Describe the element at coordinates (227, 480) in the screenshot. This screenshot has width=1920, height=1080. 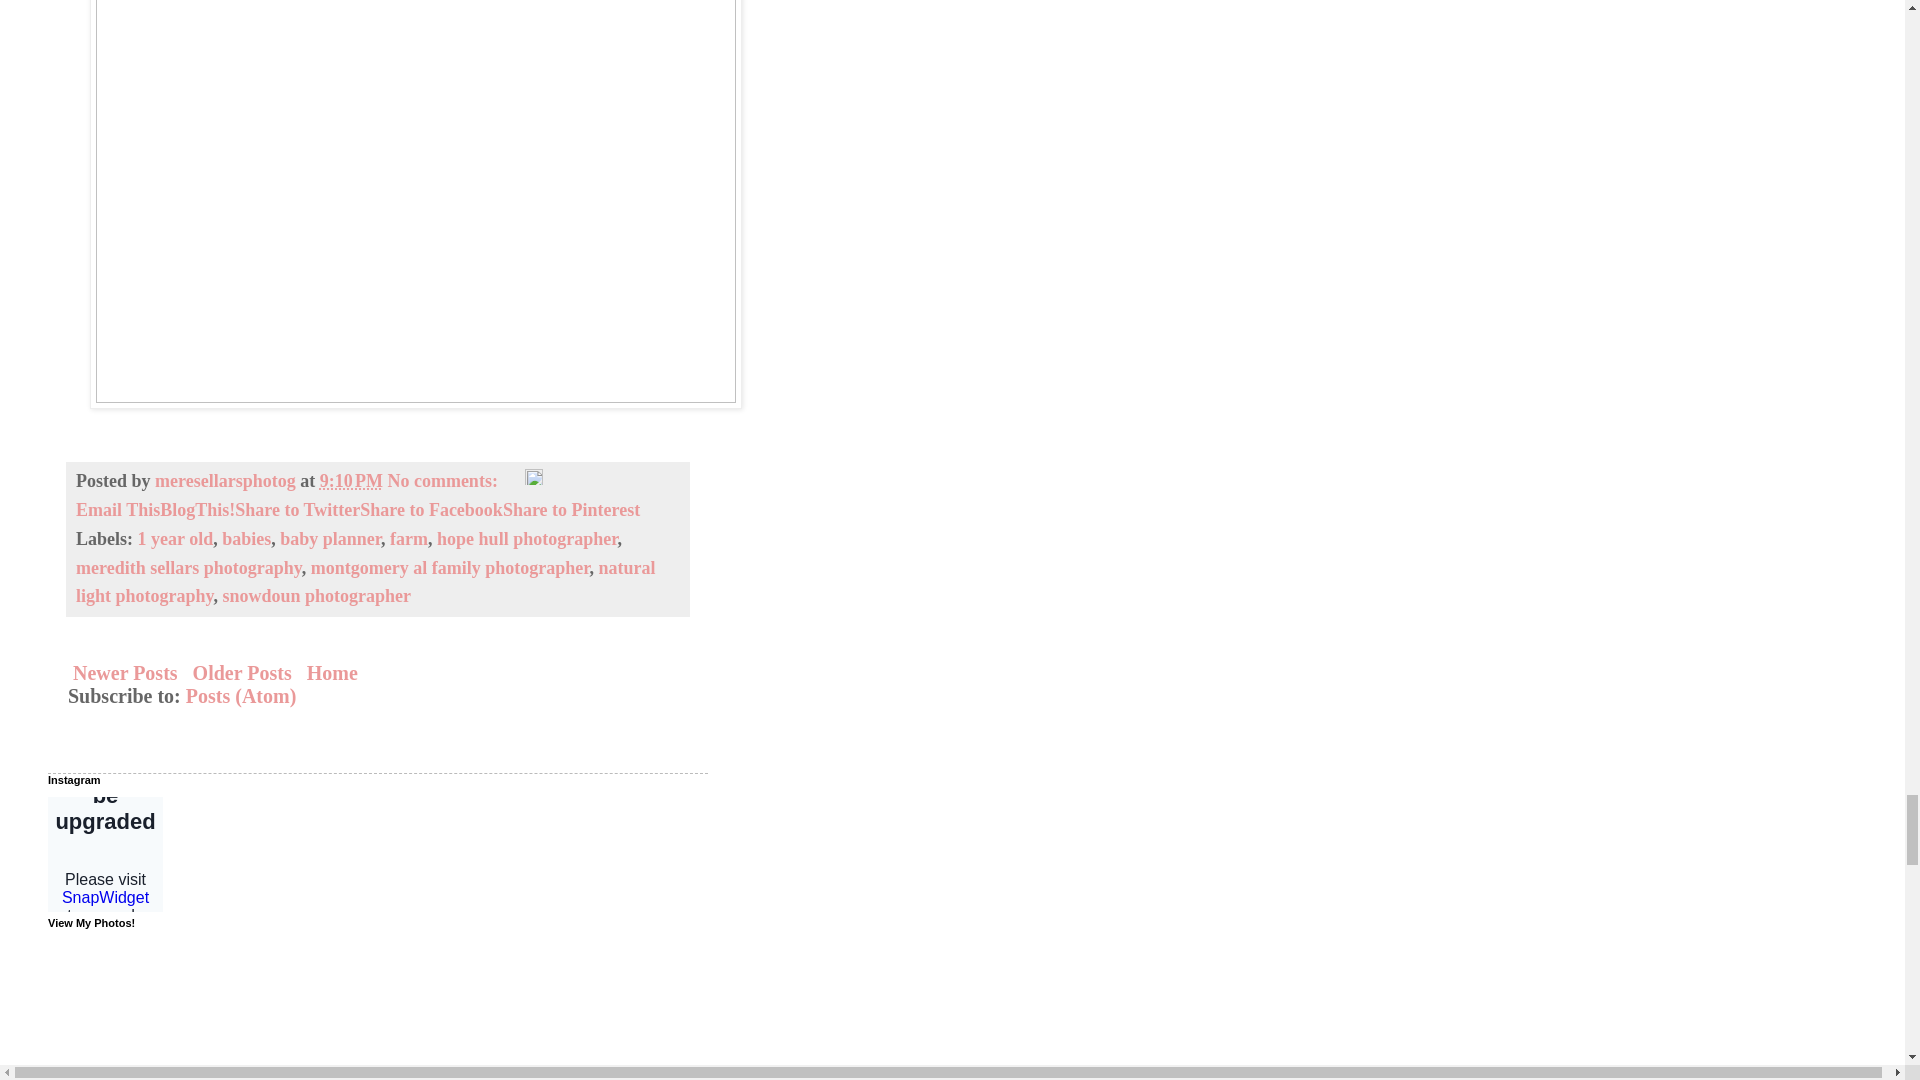
I see `meresellarsphotog` at that location.